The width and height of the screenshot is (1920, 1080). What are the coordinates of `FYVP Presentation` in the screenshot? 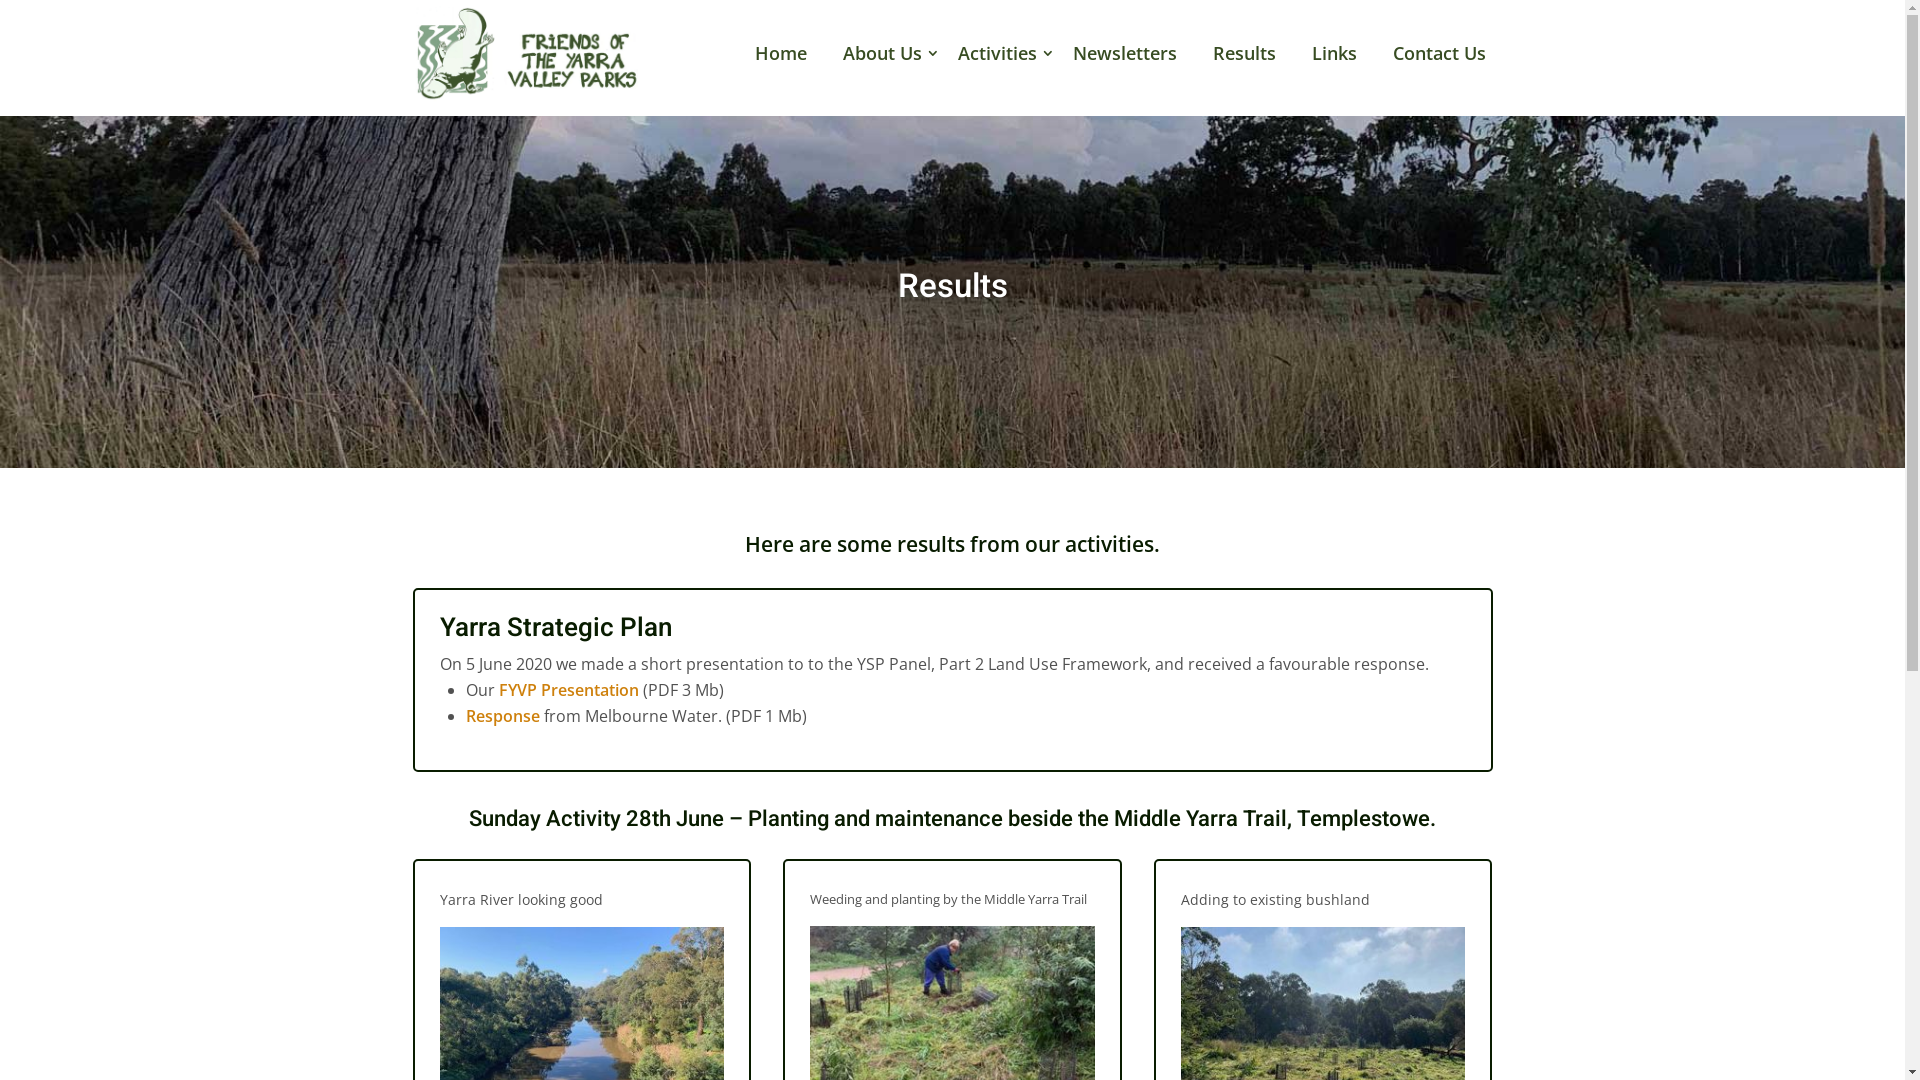 It's located at (568, 690).